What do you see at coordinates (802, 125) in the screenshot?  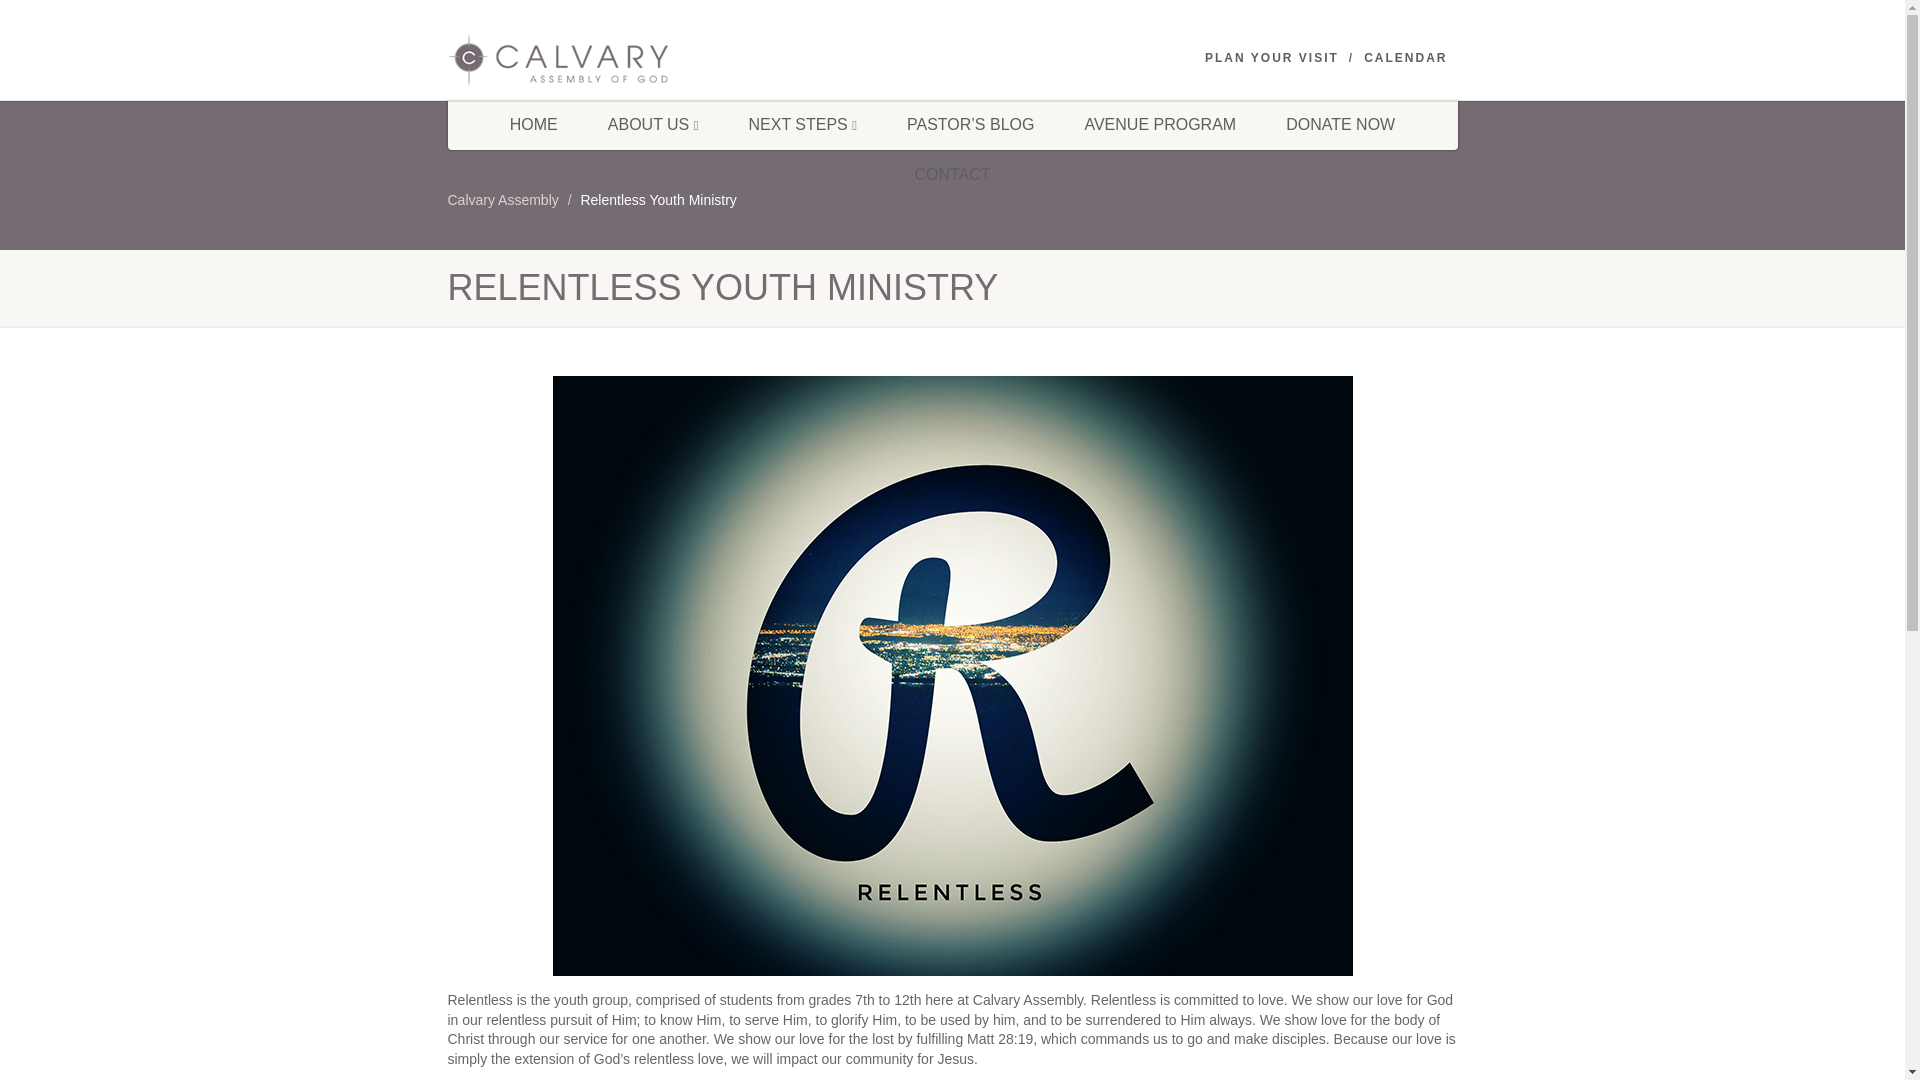 I see `NEXT STEPS` at bounding box center [802, 125].